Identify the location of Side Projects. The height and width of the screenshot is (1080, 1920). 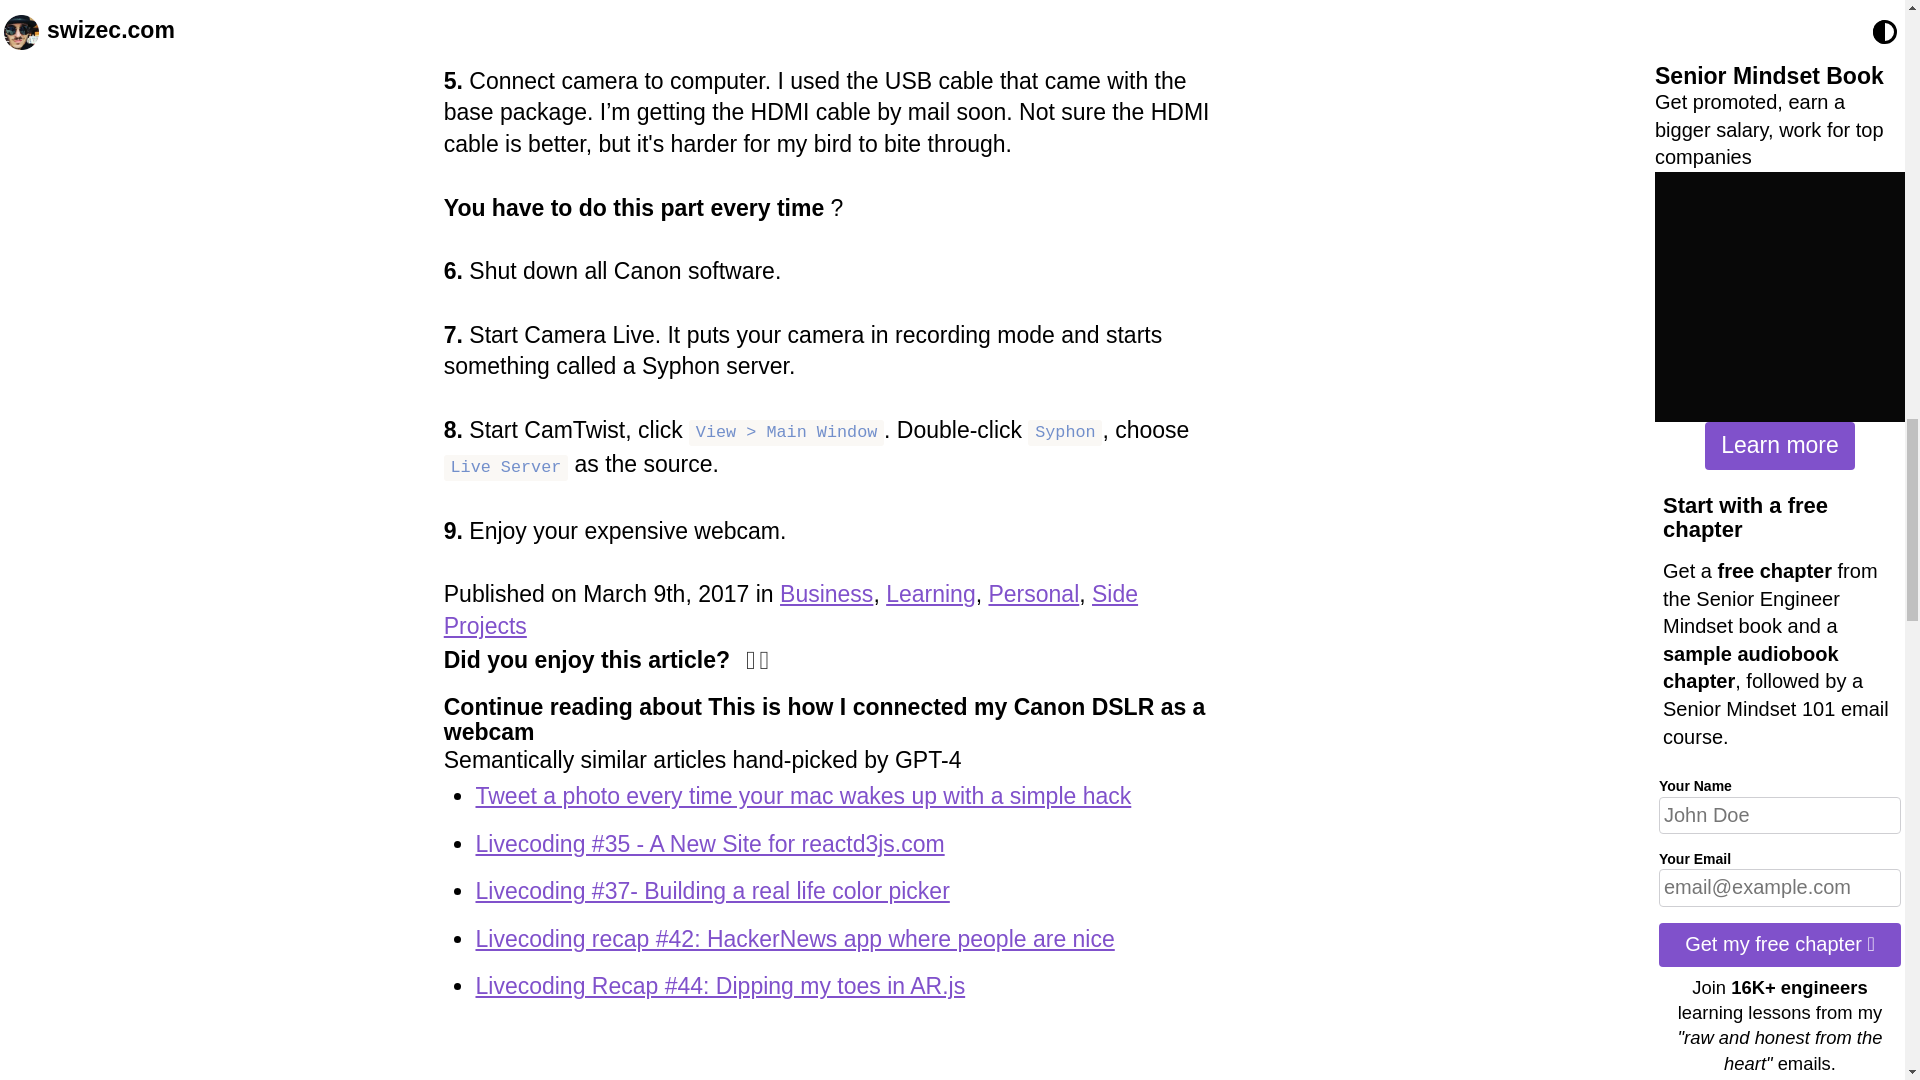
(790, 610).